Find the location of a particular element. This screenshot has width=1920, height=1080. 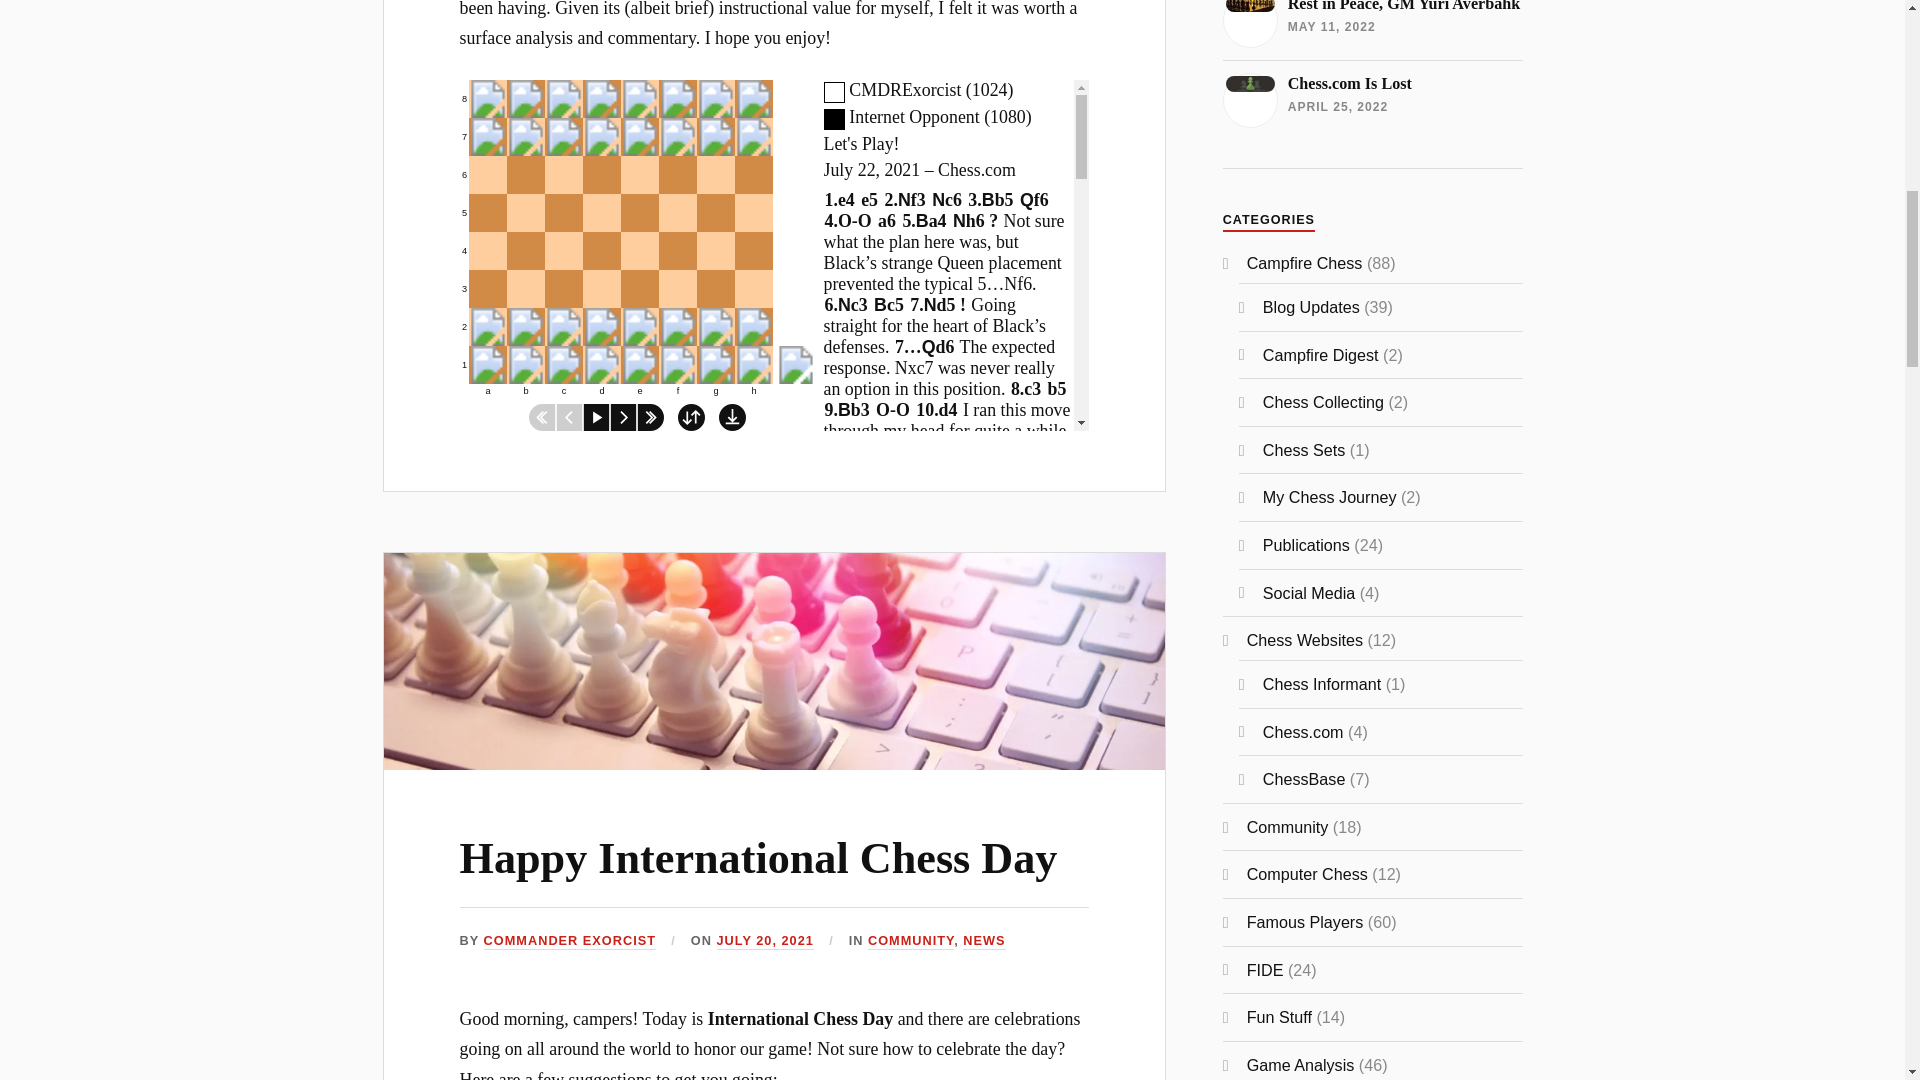

NEWS is located at coordinates (984, 942).